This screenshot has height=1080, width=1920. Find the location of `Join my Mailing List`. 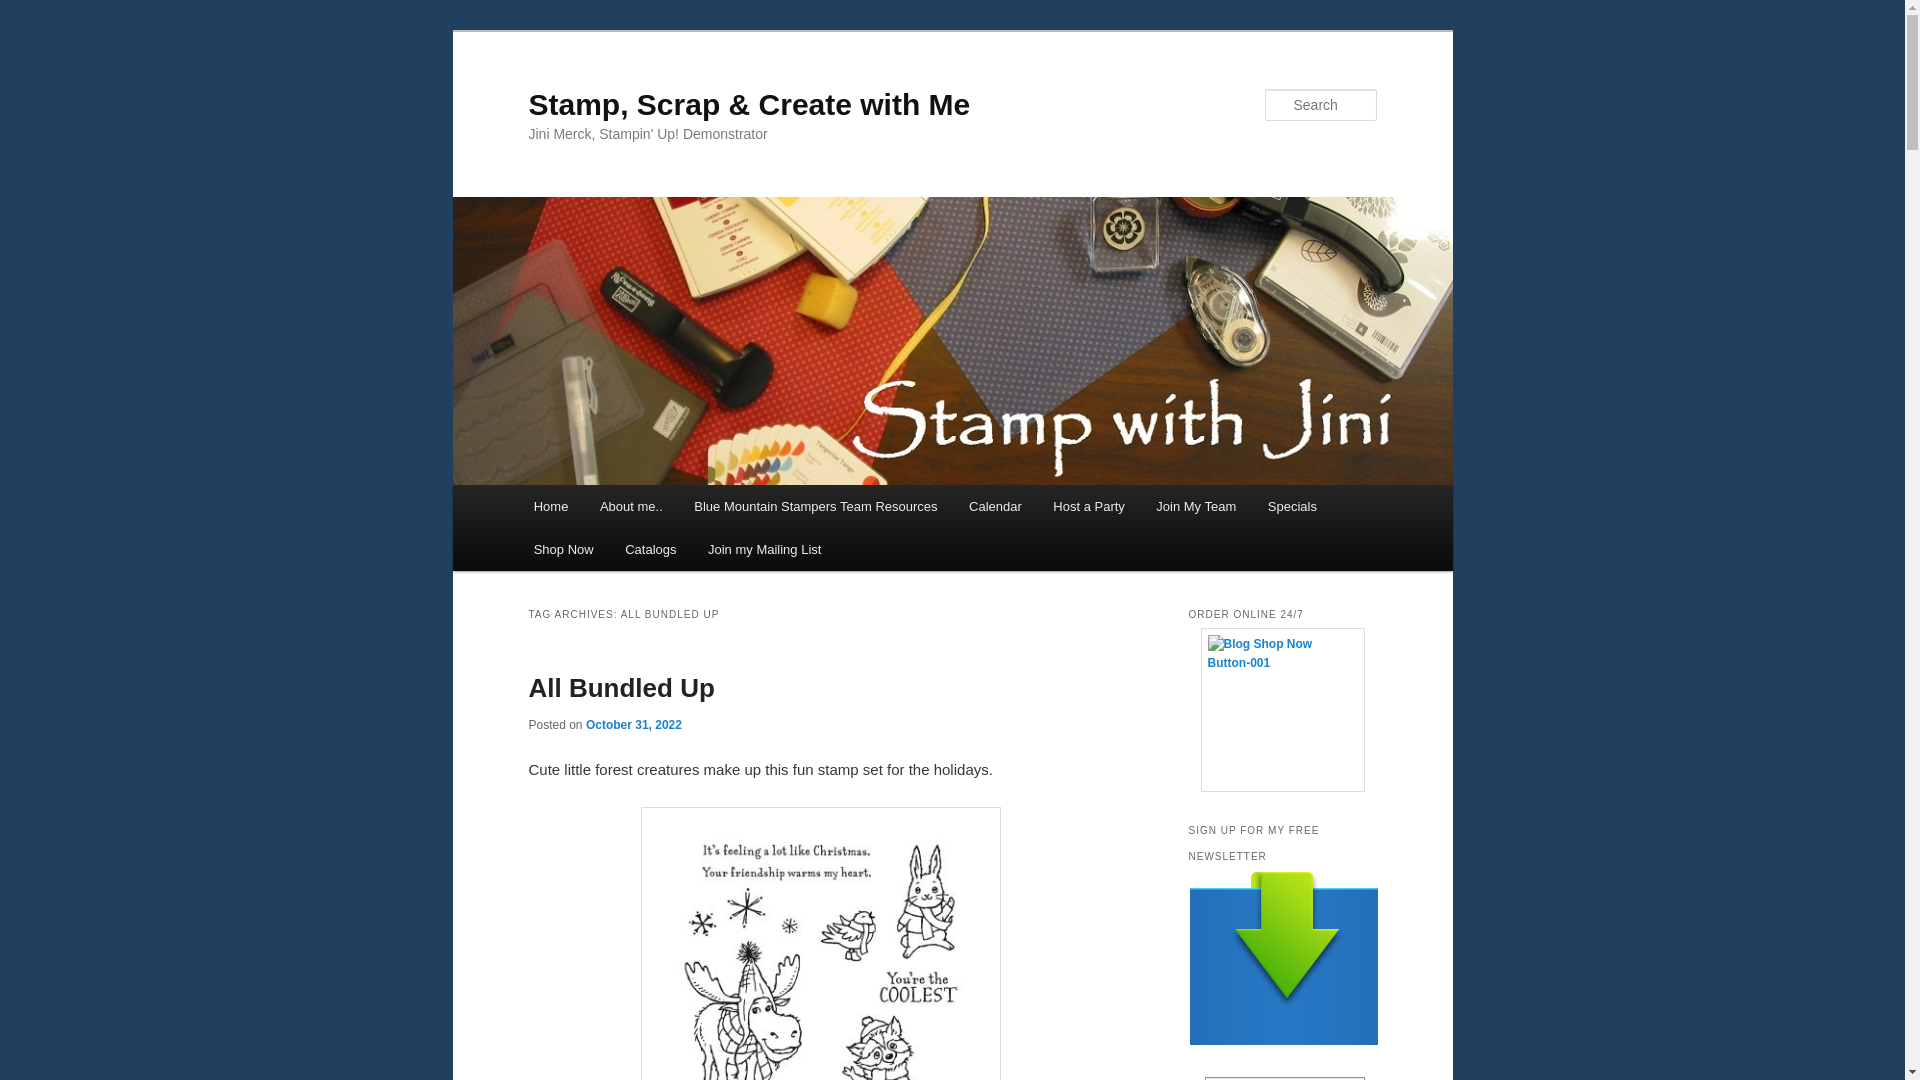

Join my Mailing List is located at coordinates (764, 550).